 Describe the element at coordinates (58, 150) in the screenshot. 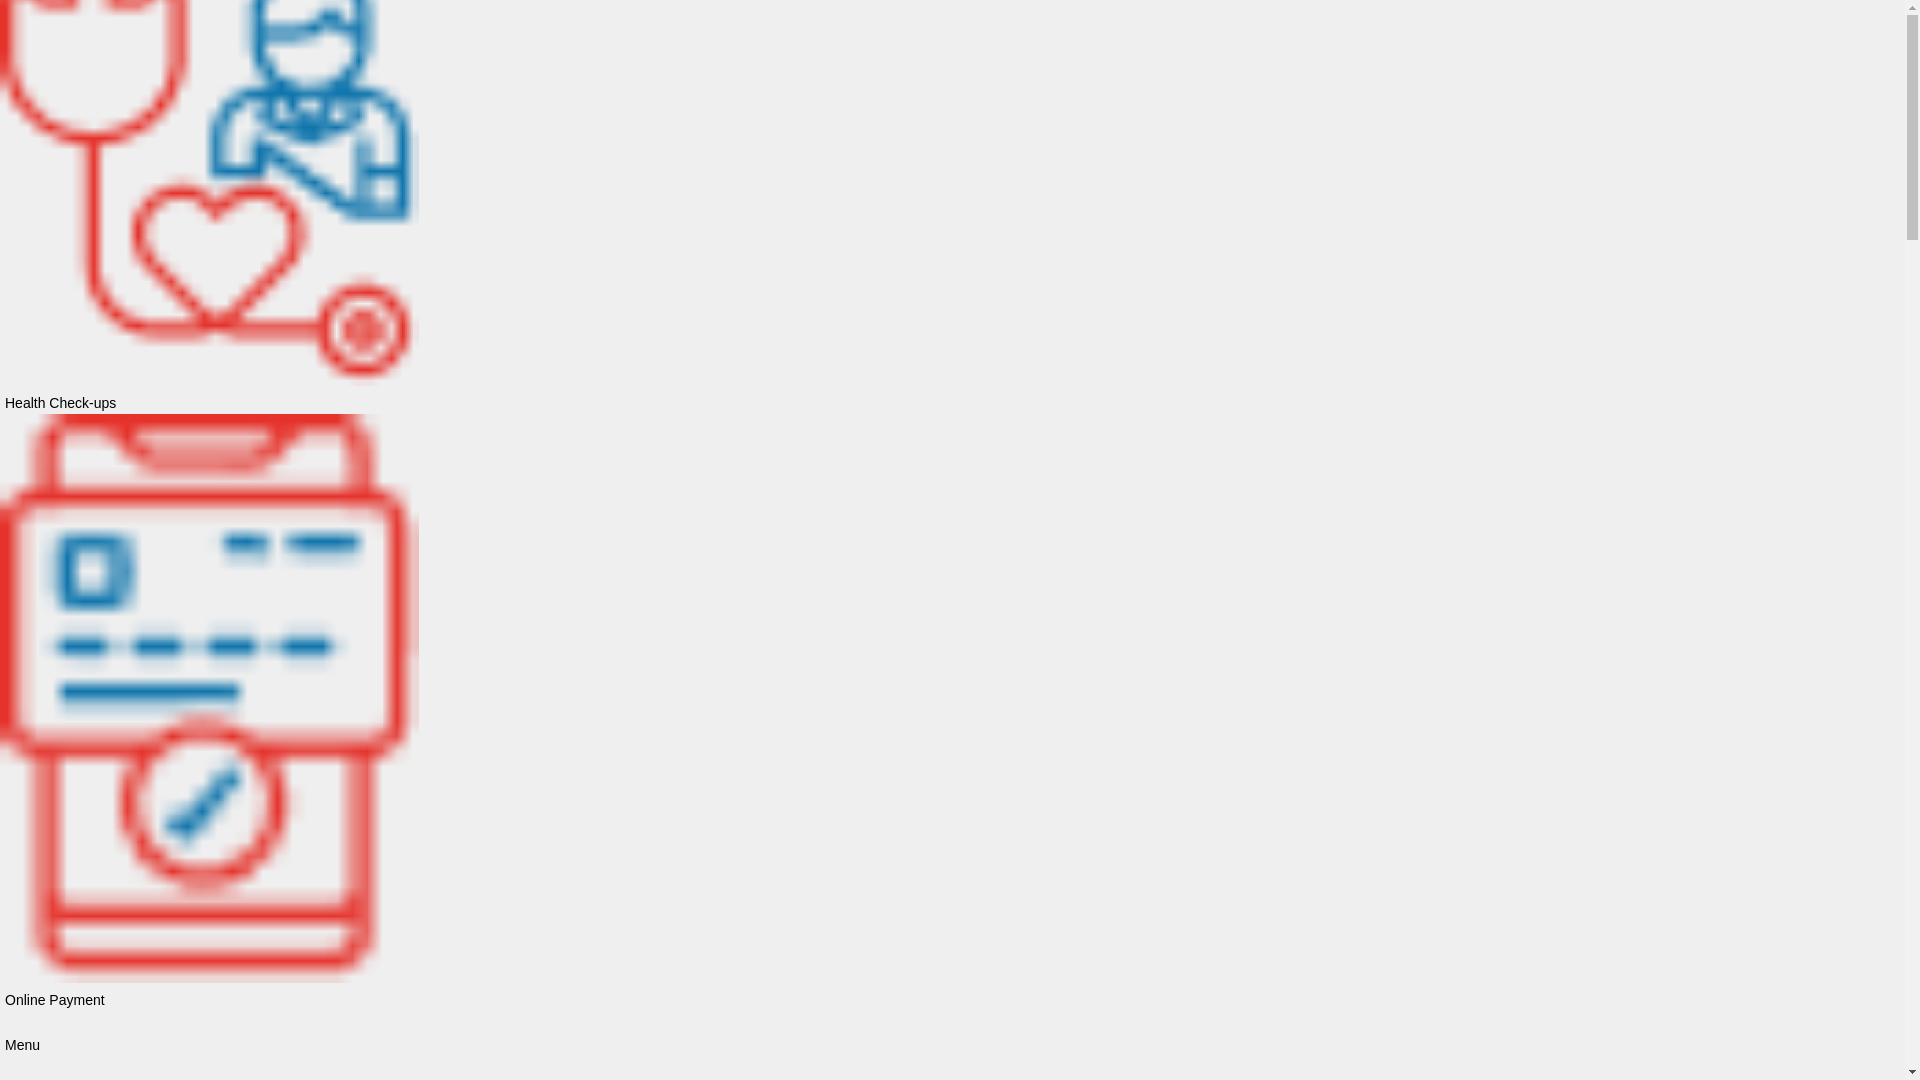

I see `Our Hospitals` at that location.